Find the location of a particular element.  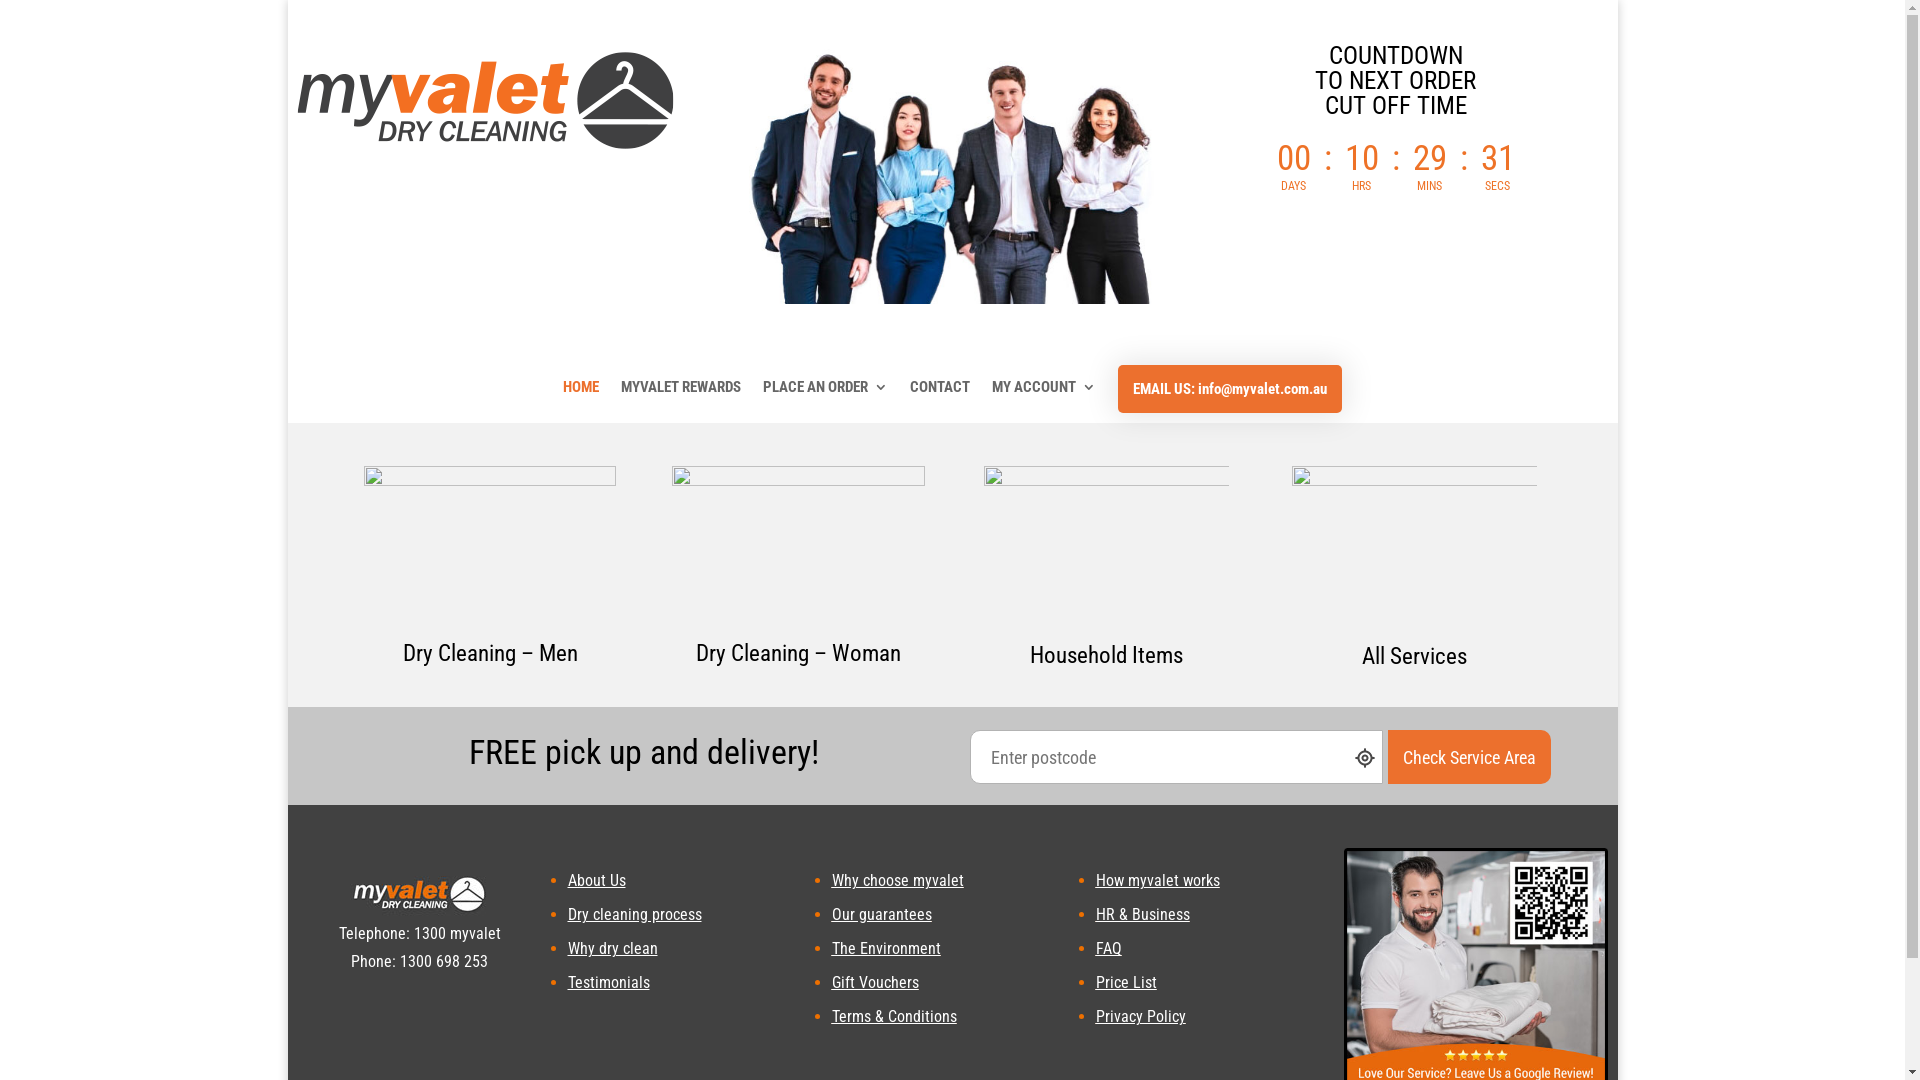

FAQ is located at coordinates (1109, 948).